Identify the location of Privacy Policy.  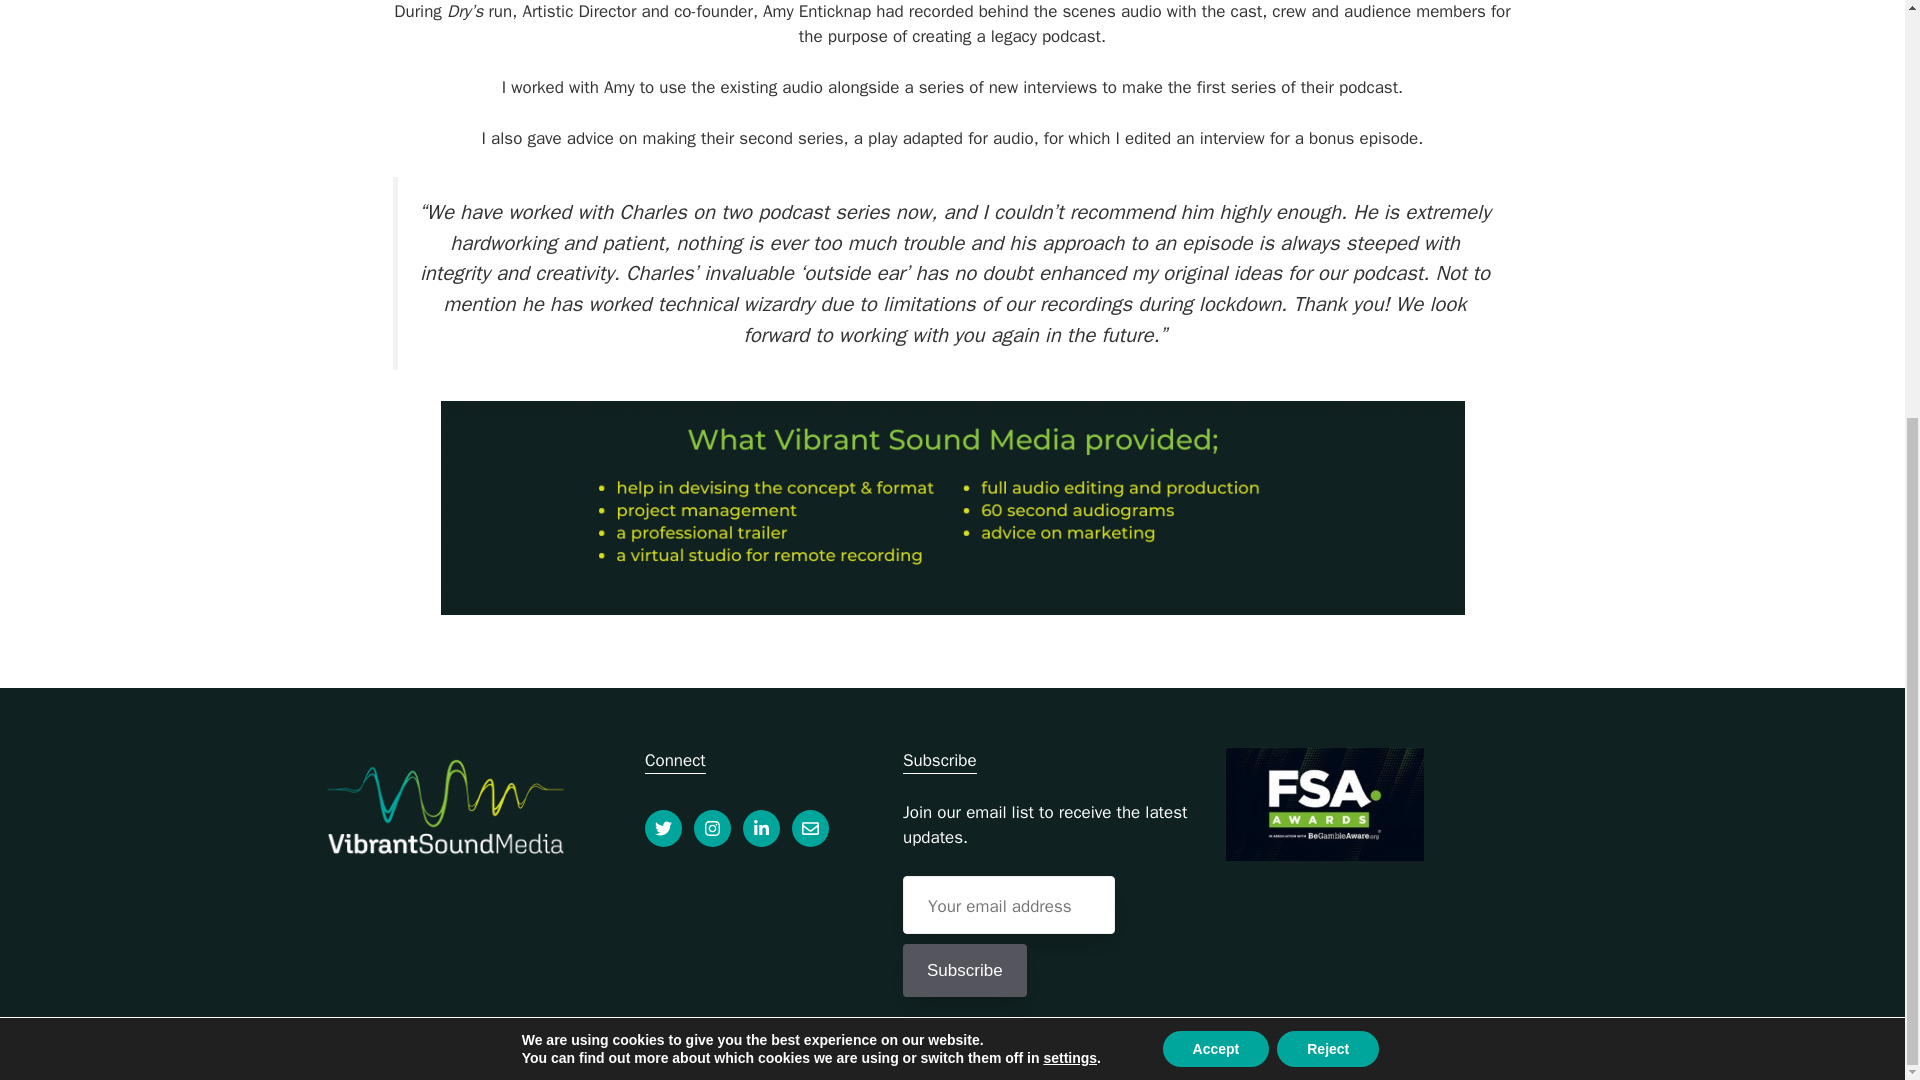
(641, 1048).